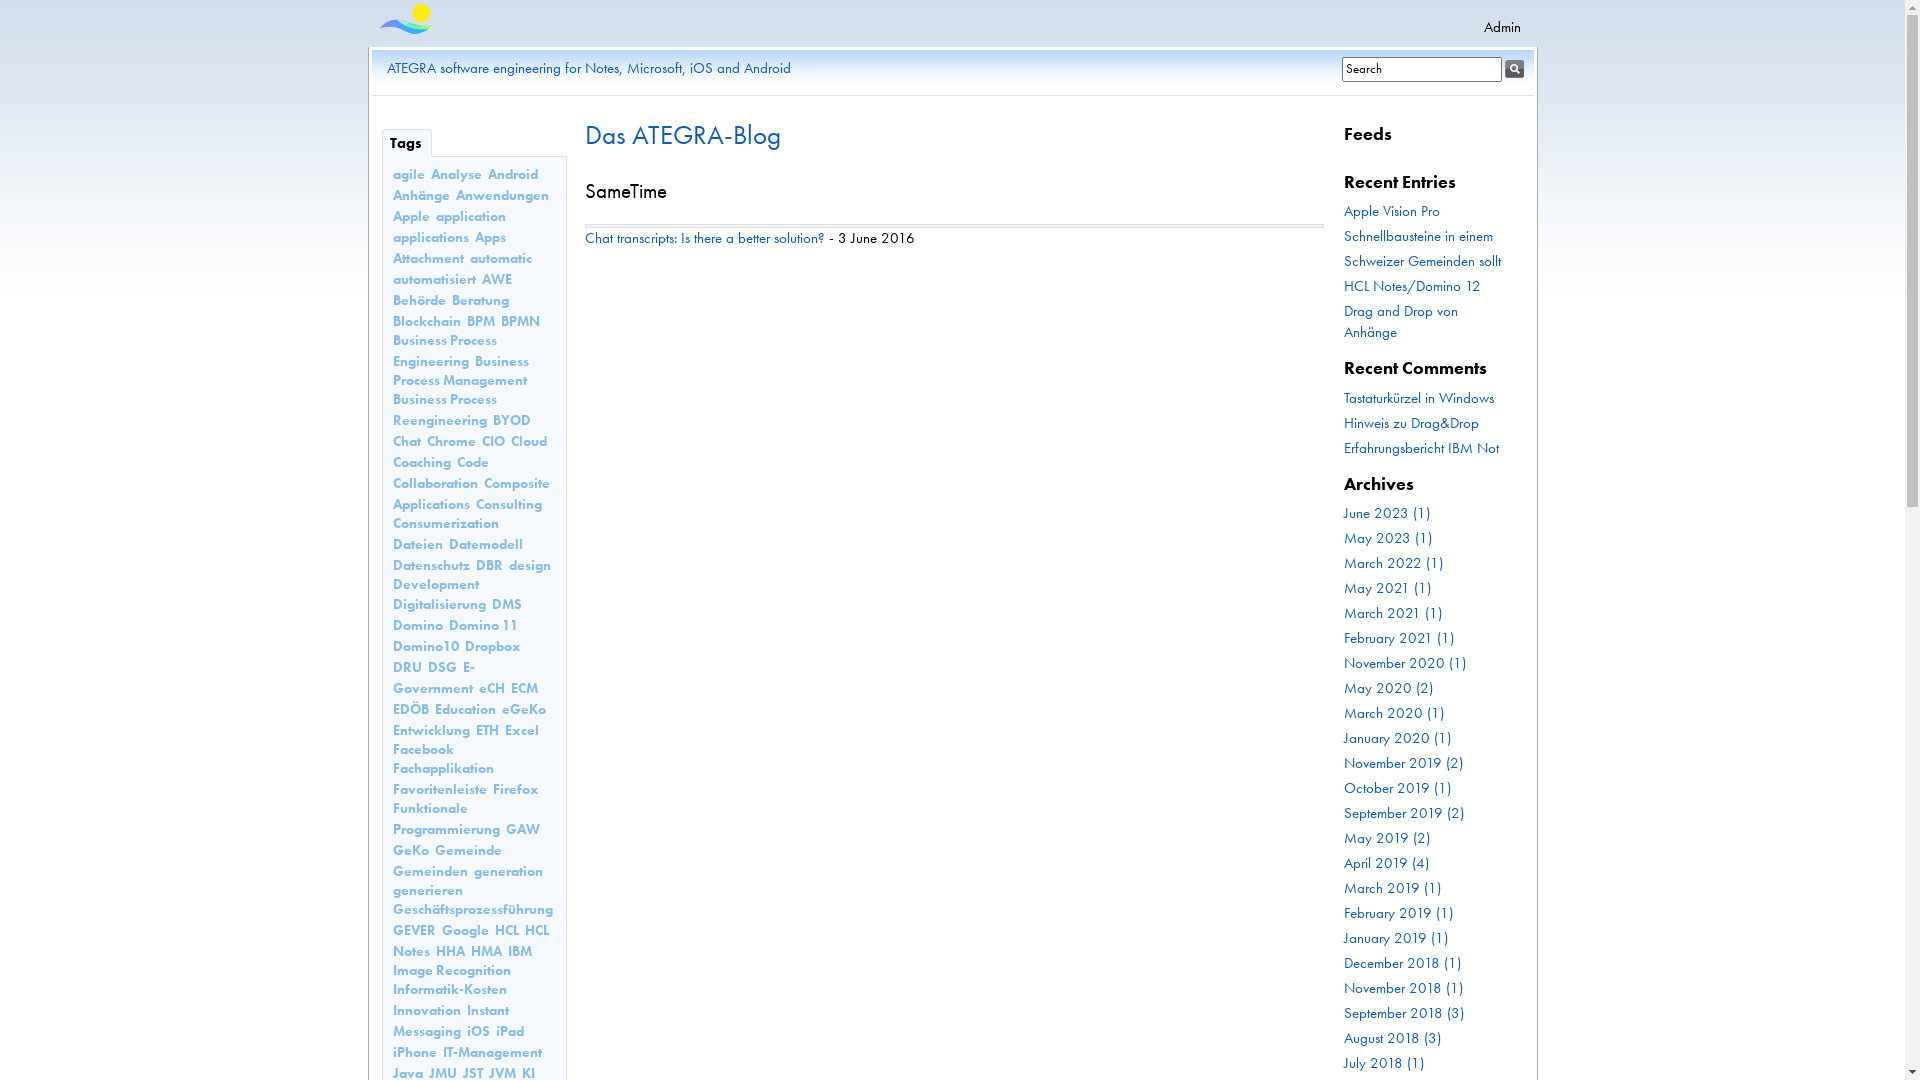 This screenshot has width=1920, height=1080. Describe the element at coordinates (510, 1032) in the screenshot. I see `iPad` at that location.